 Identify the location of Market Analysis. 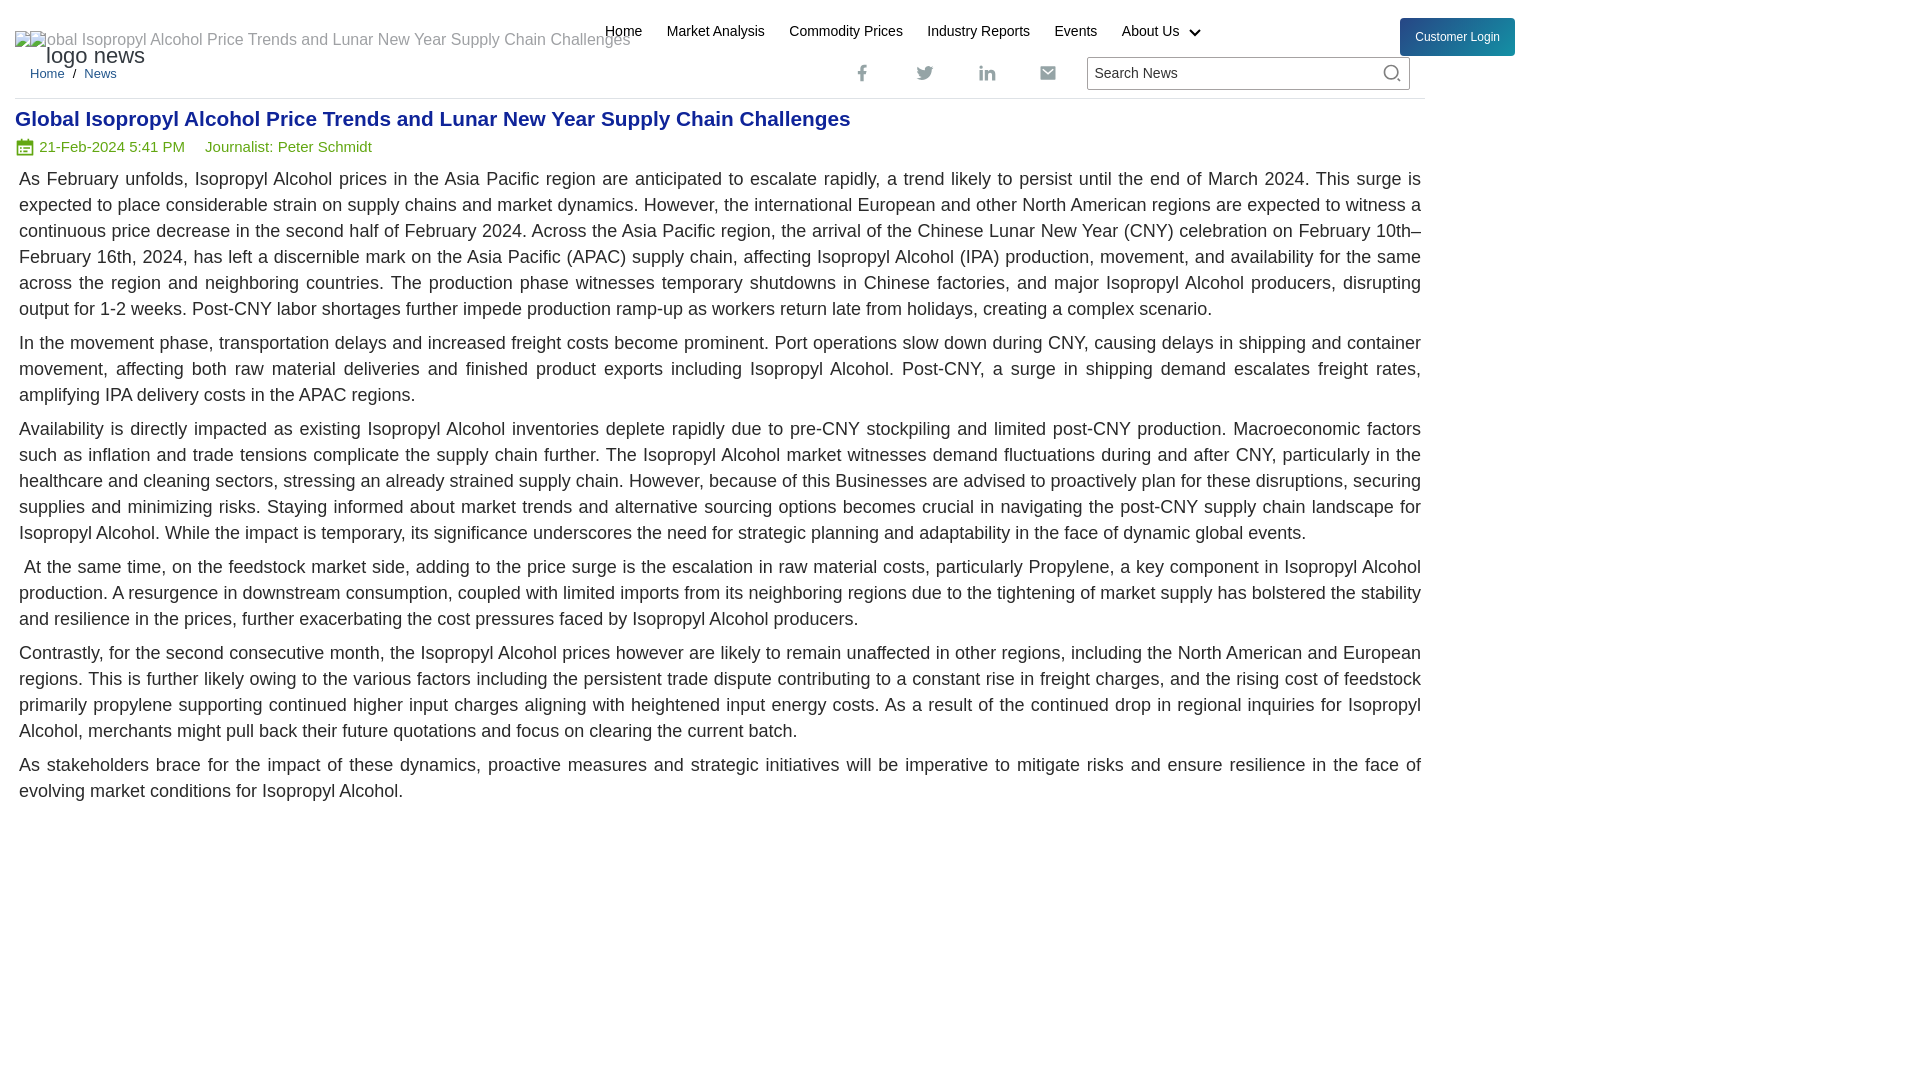
(716, 31).